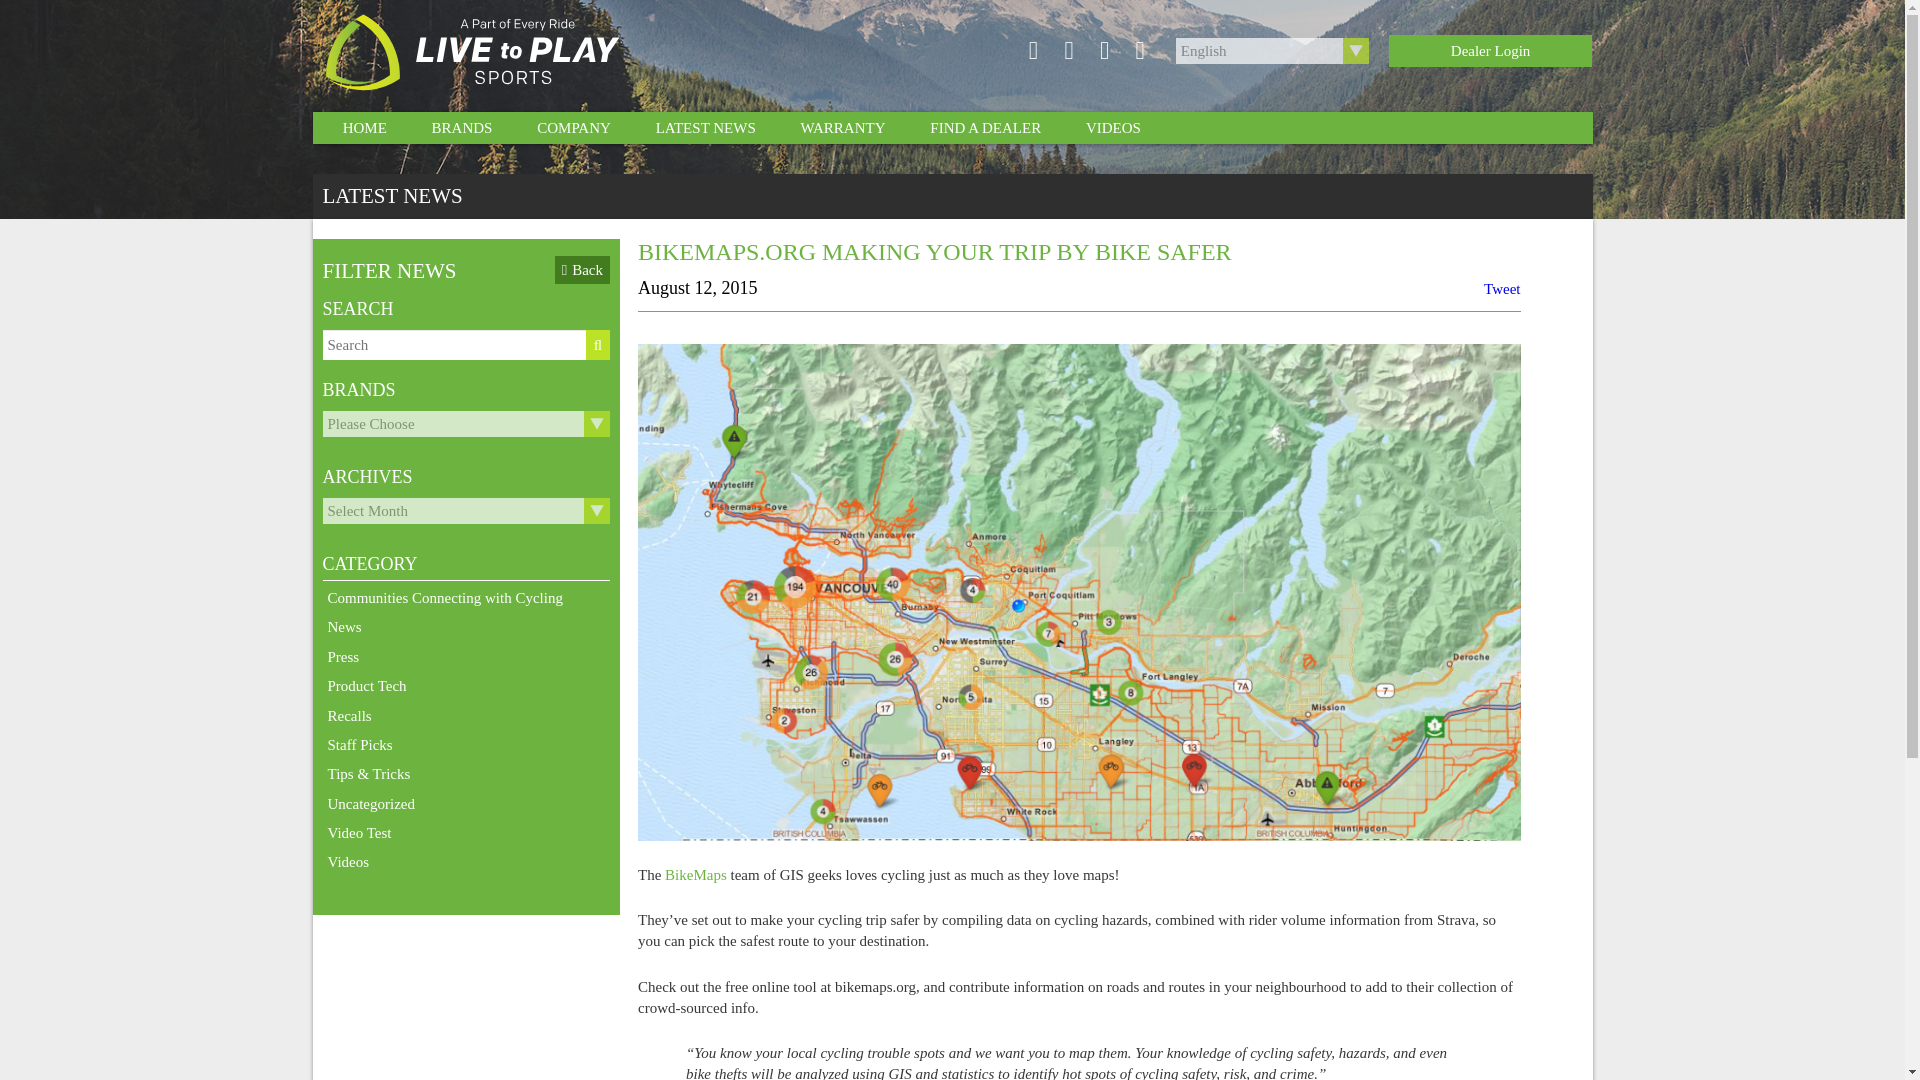  Describe the element at coordinates (348, 861) in the screenshot. I see `Videos` at that location.